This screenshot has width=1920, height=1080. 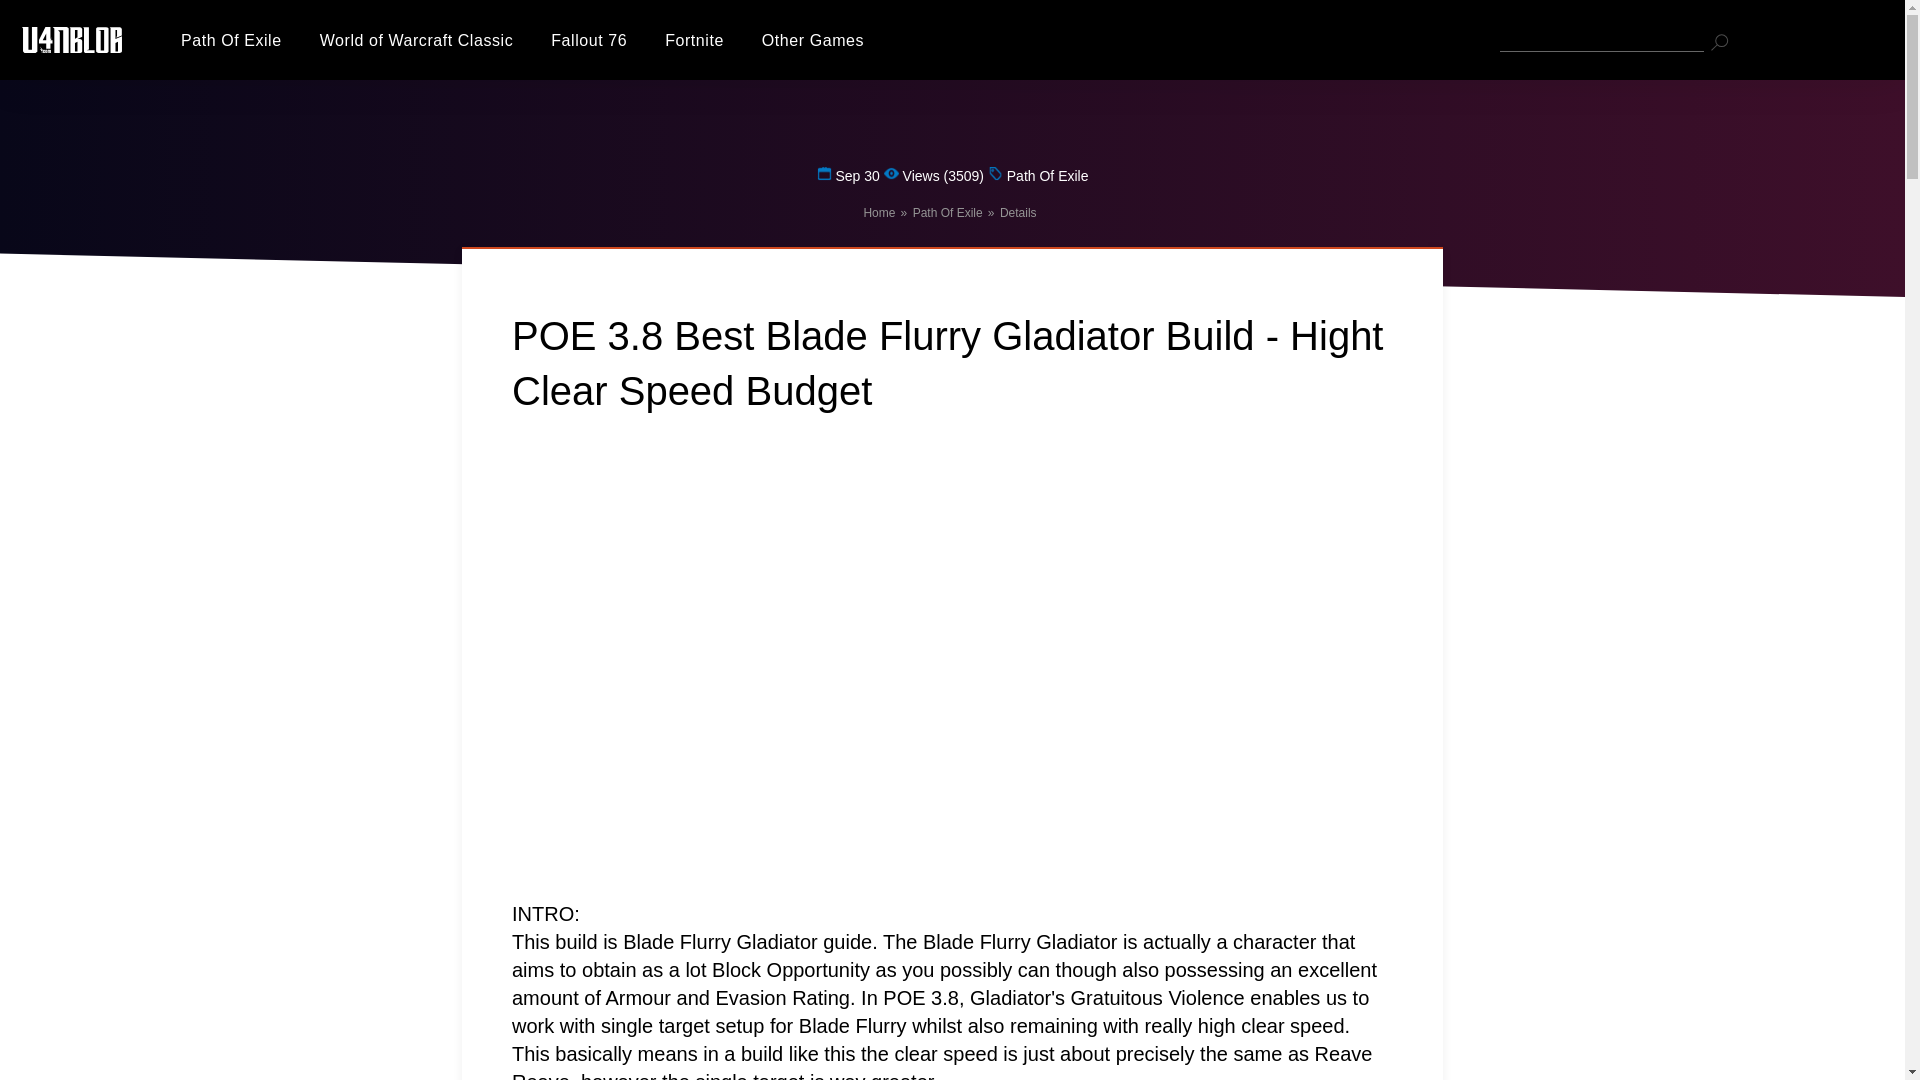 I want to click on Other Games, so click(x=813, y=40).